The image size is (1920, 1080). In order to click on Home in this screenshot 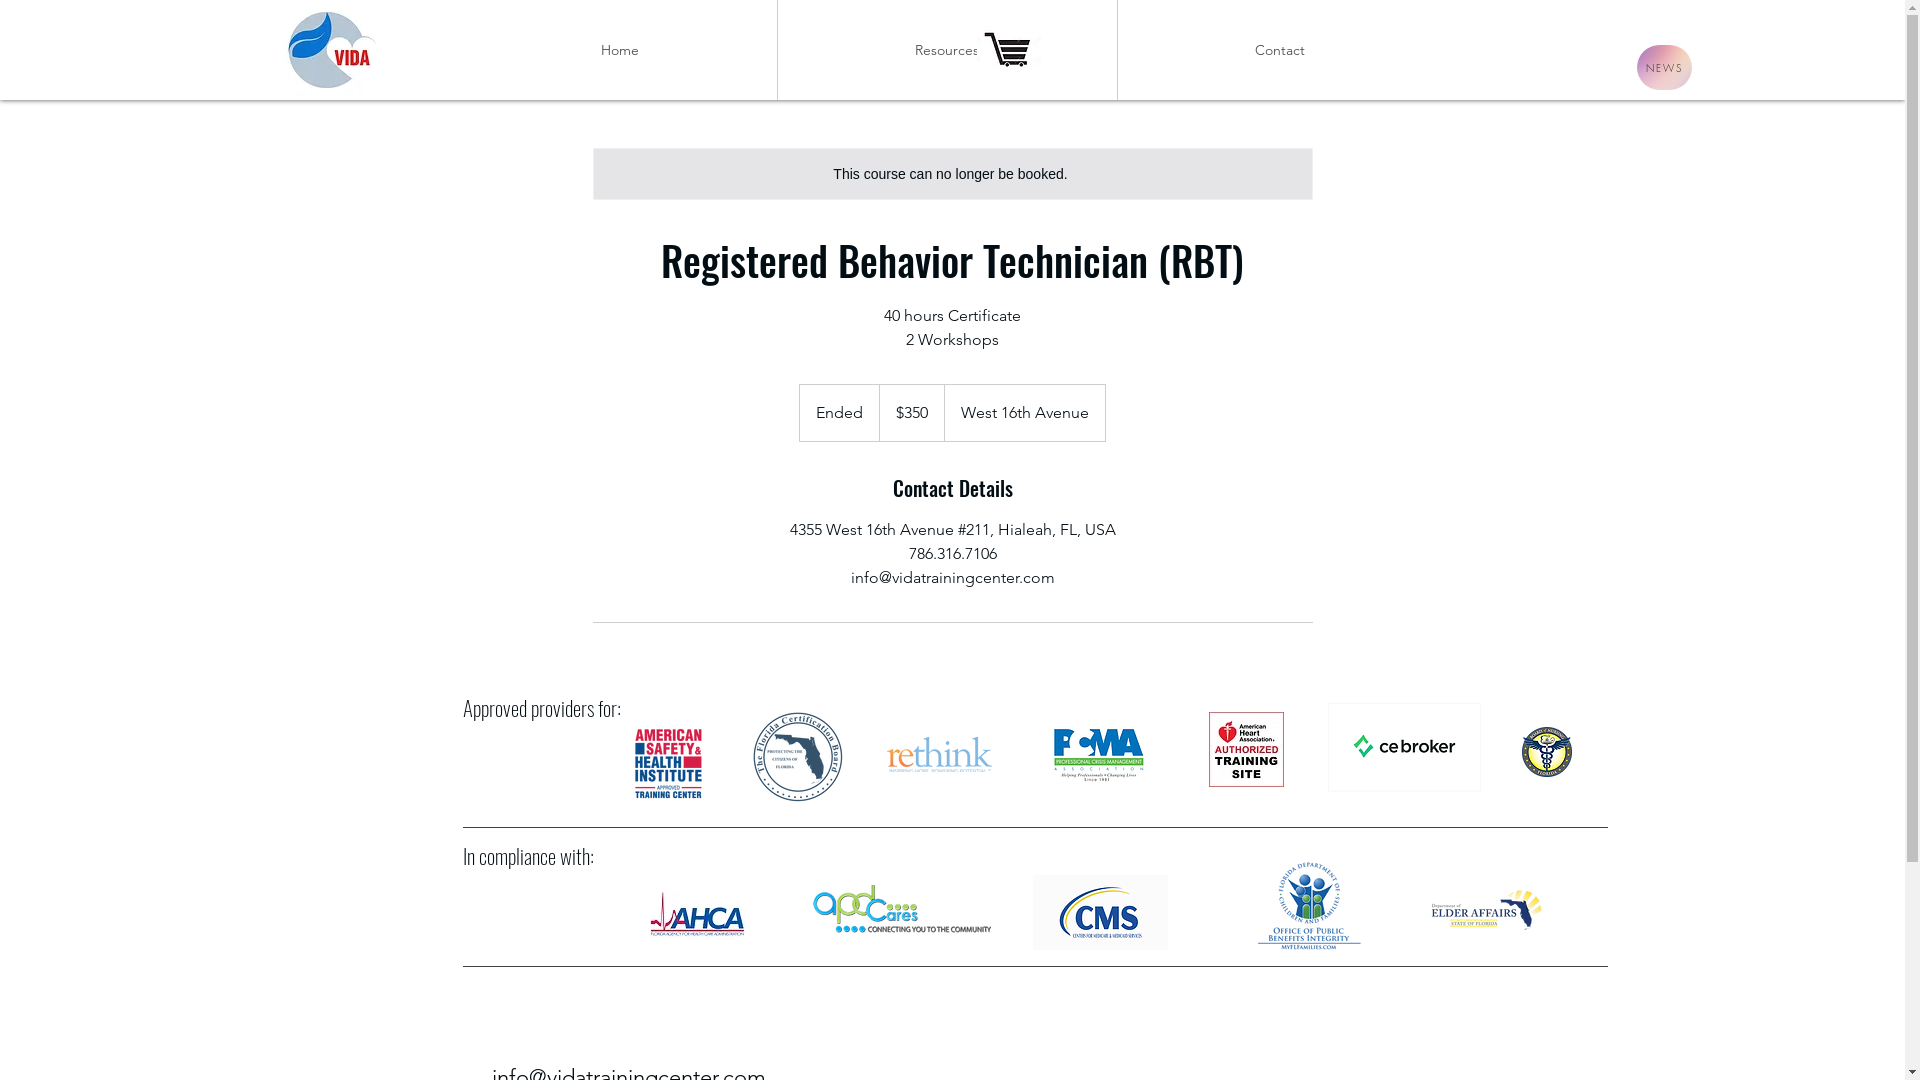, I will do `click(619, 50)`.